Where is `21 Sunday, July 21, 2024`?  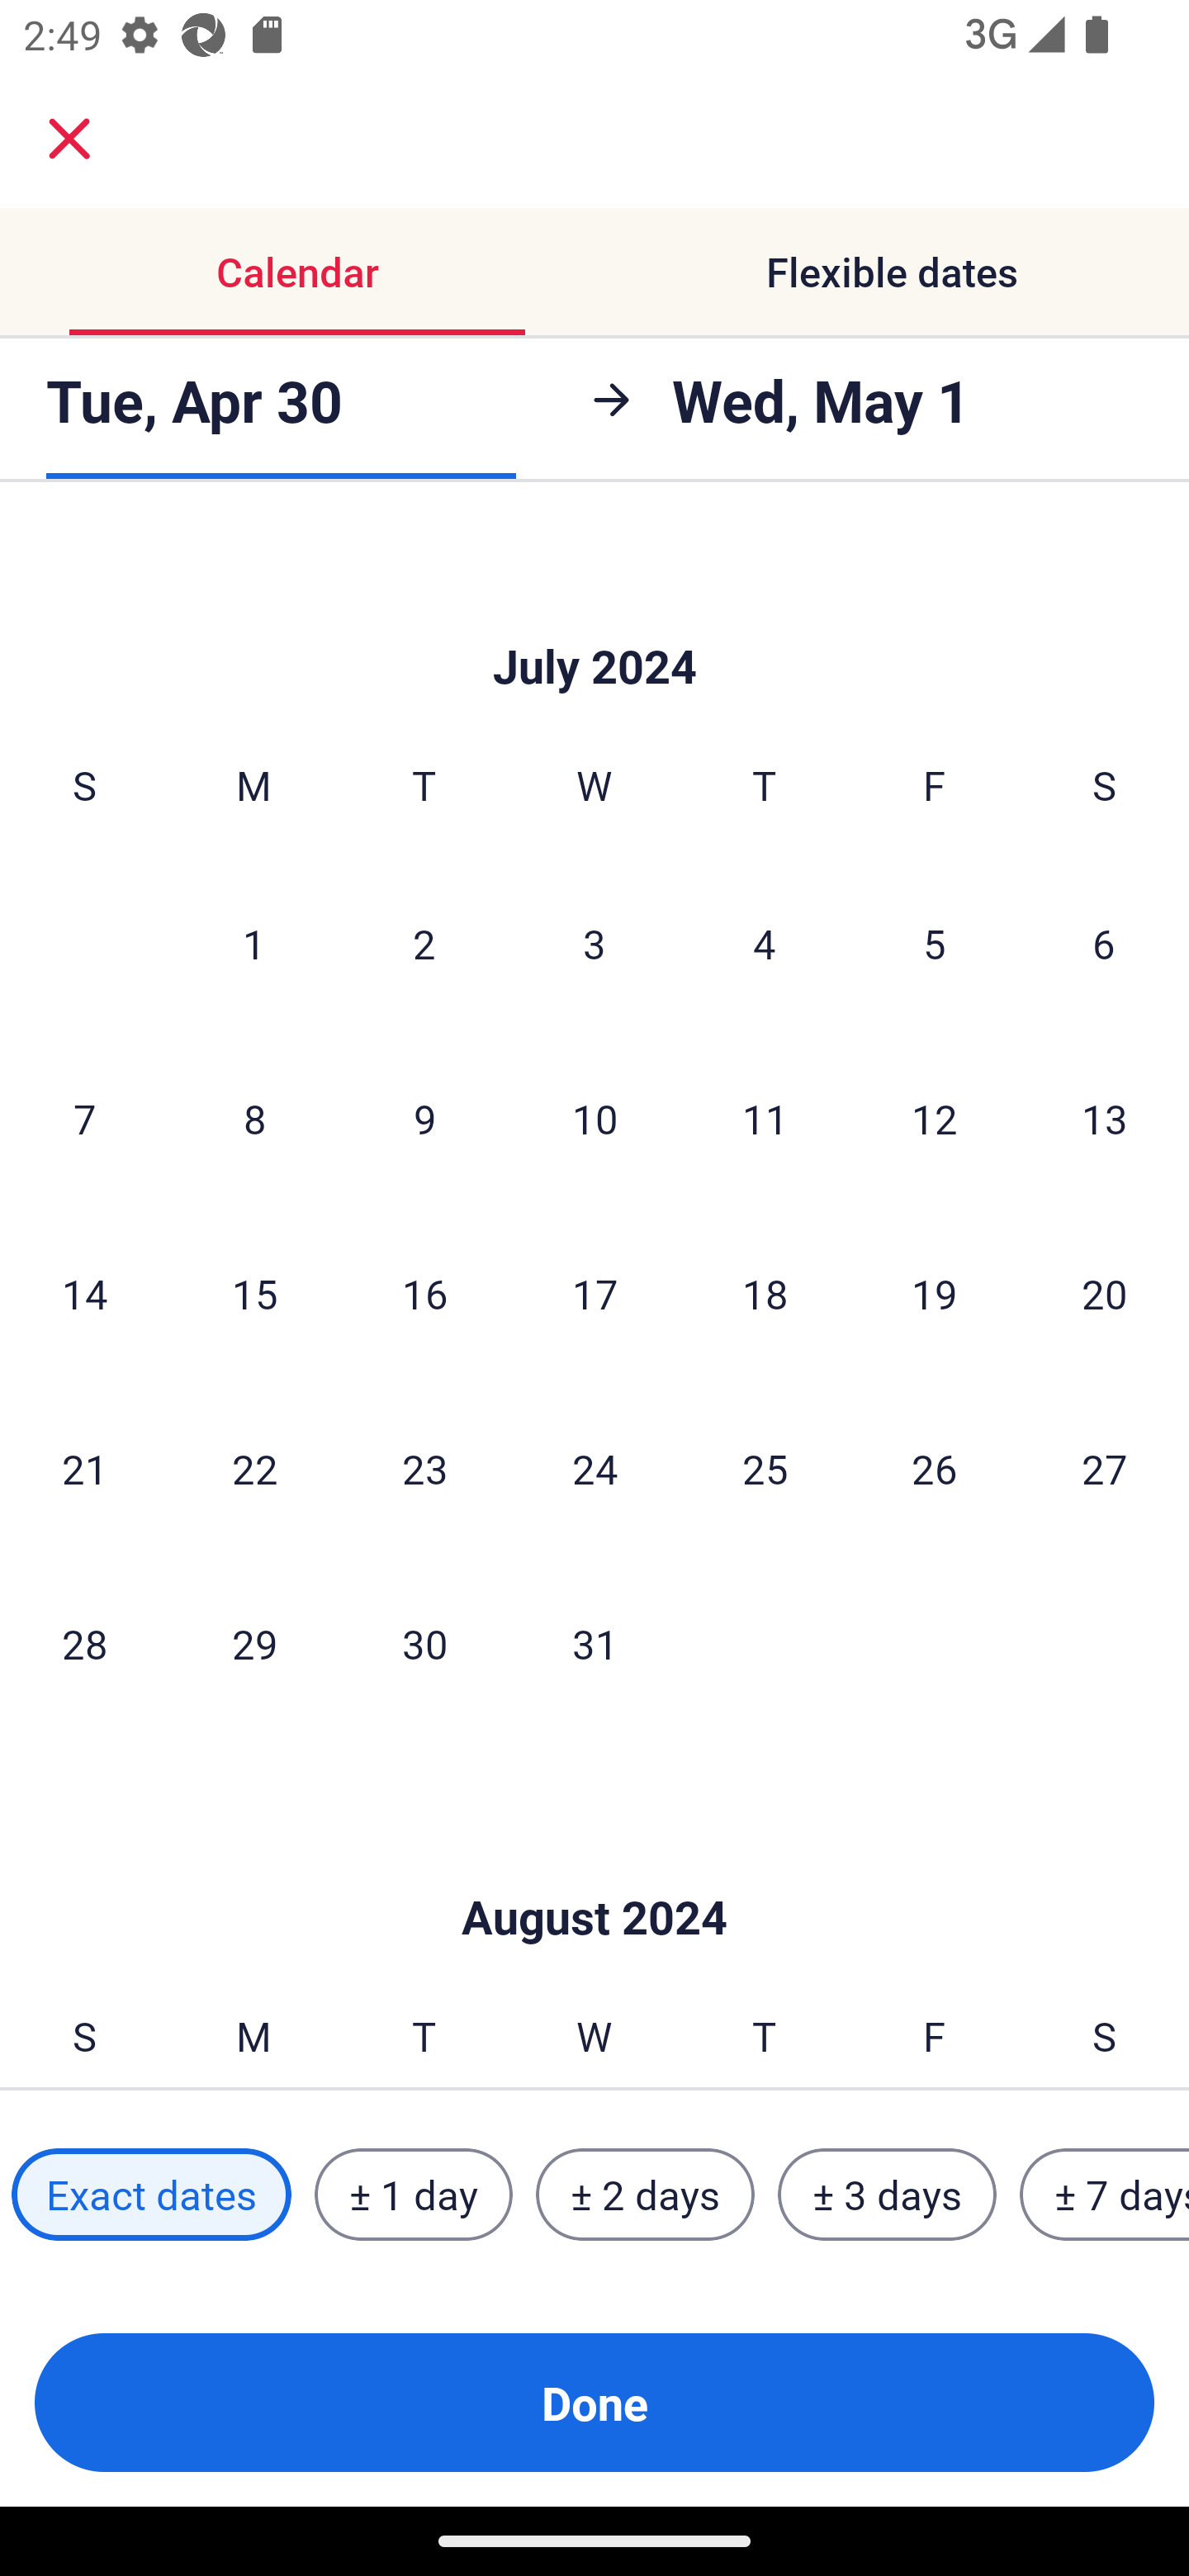
21 Sunday, July 21, 2024 is located at coordinates (84, 1468).